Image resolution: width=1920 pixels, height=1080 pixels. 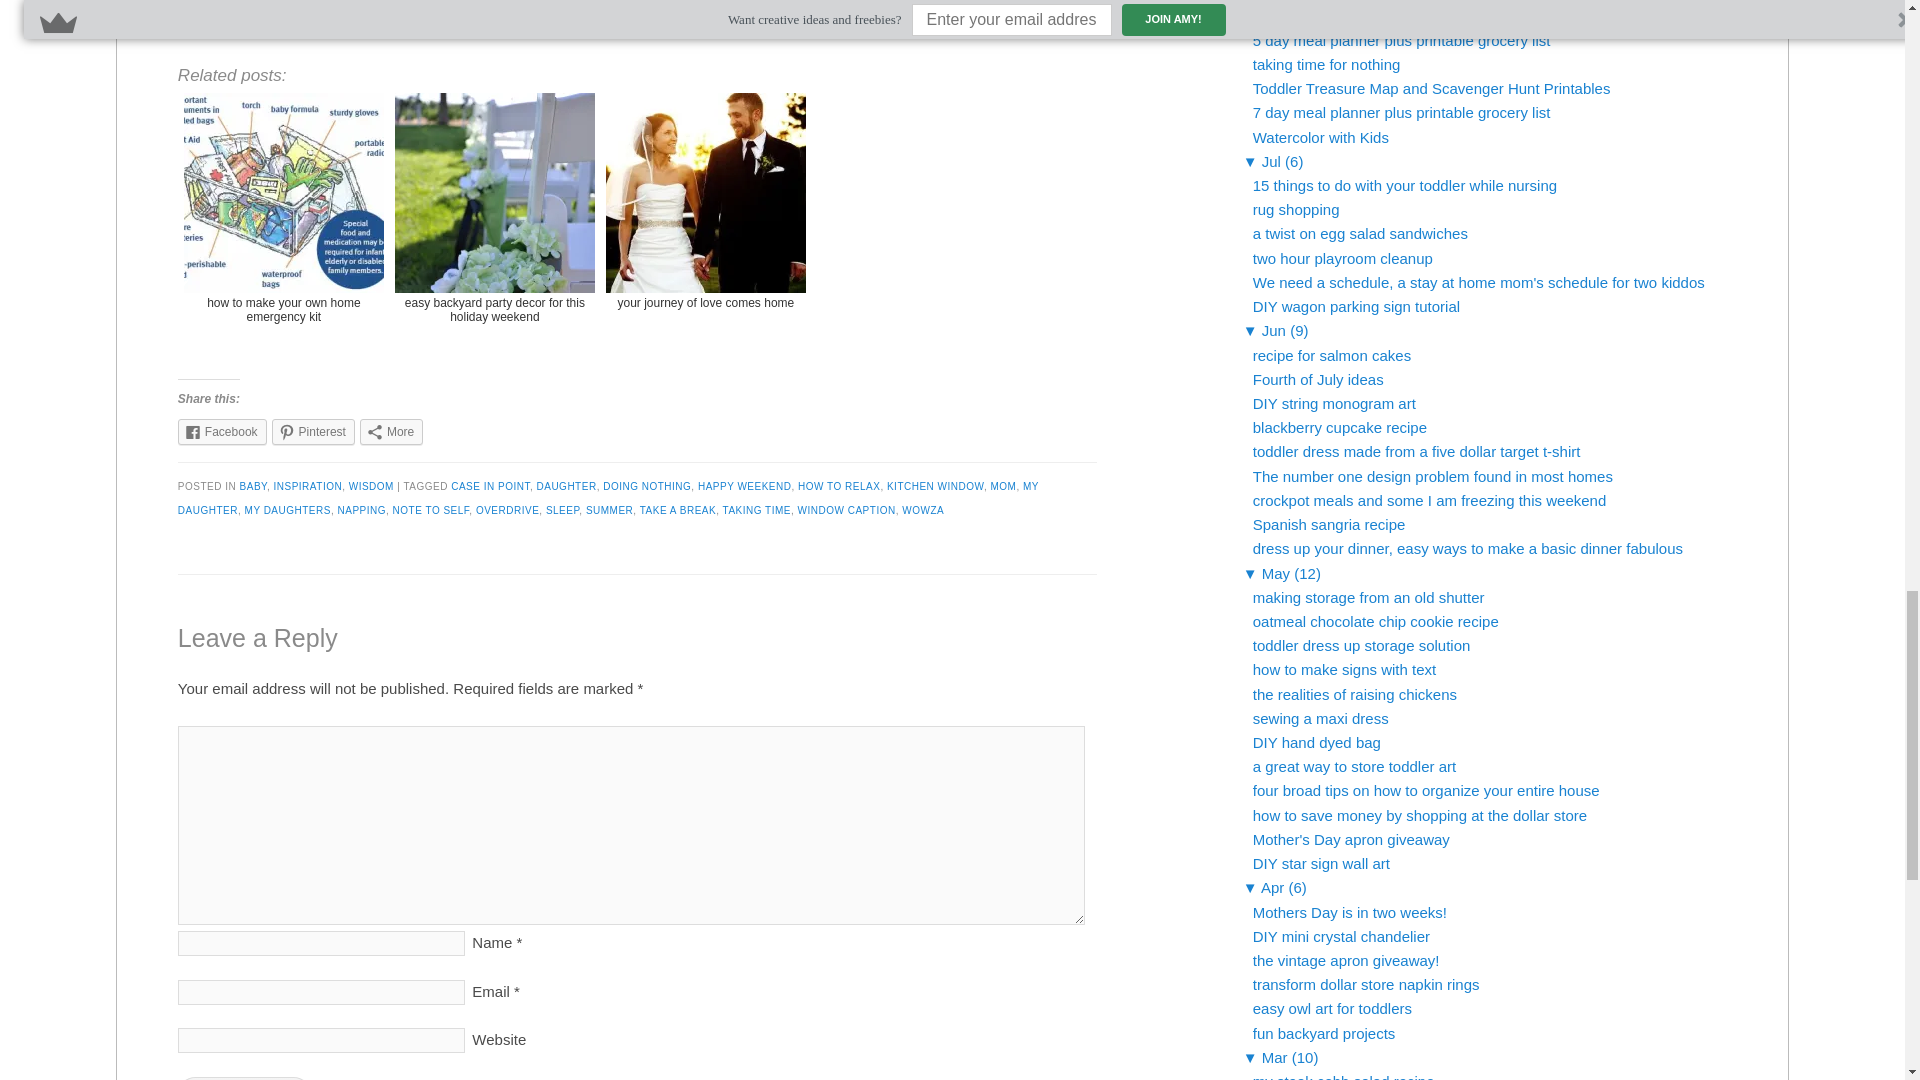 What do you see at coordinates (244, 1078) in the screenshot?
I see `Post Comment` at bounding box center [244, 1078].